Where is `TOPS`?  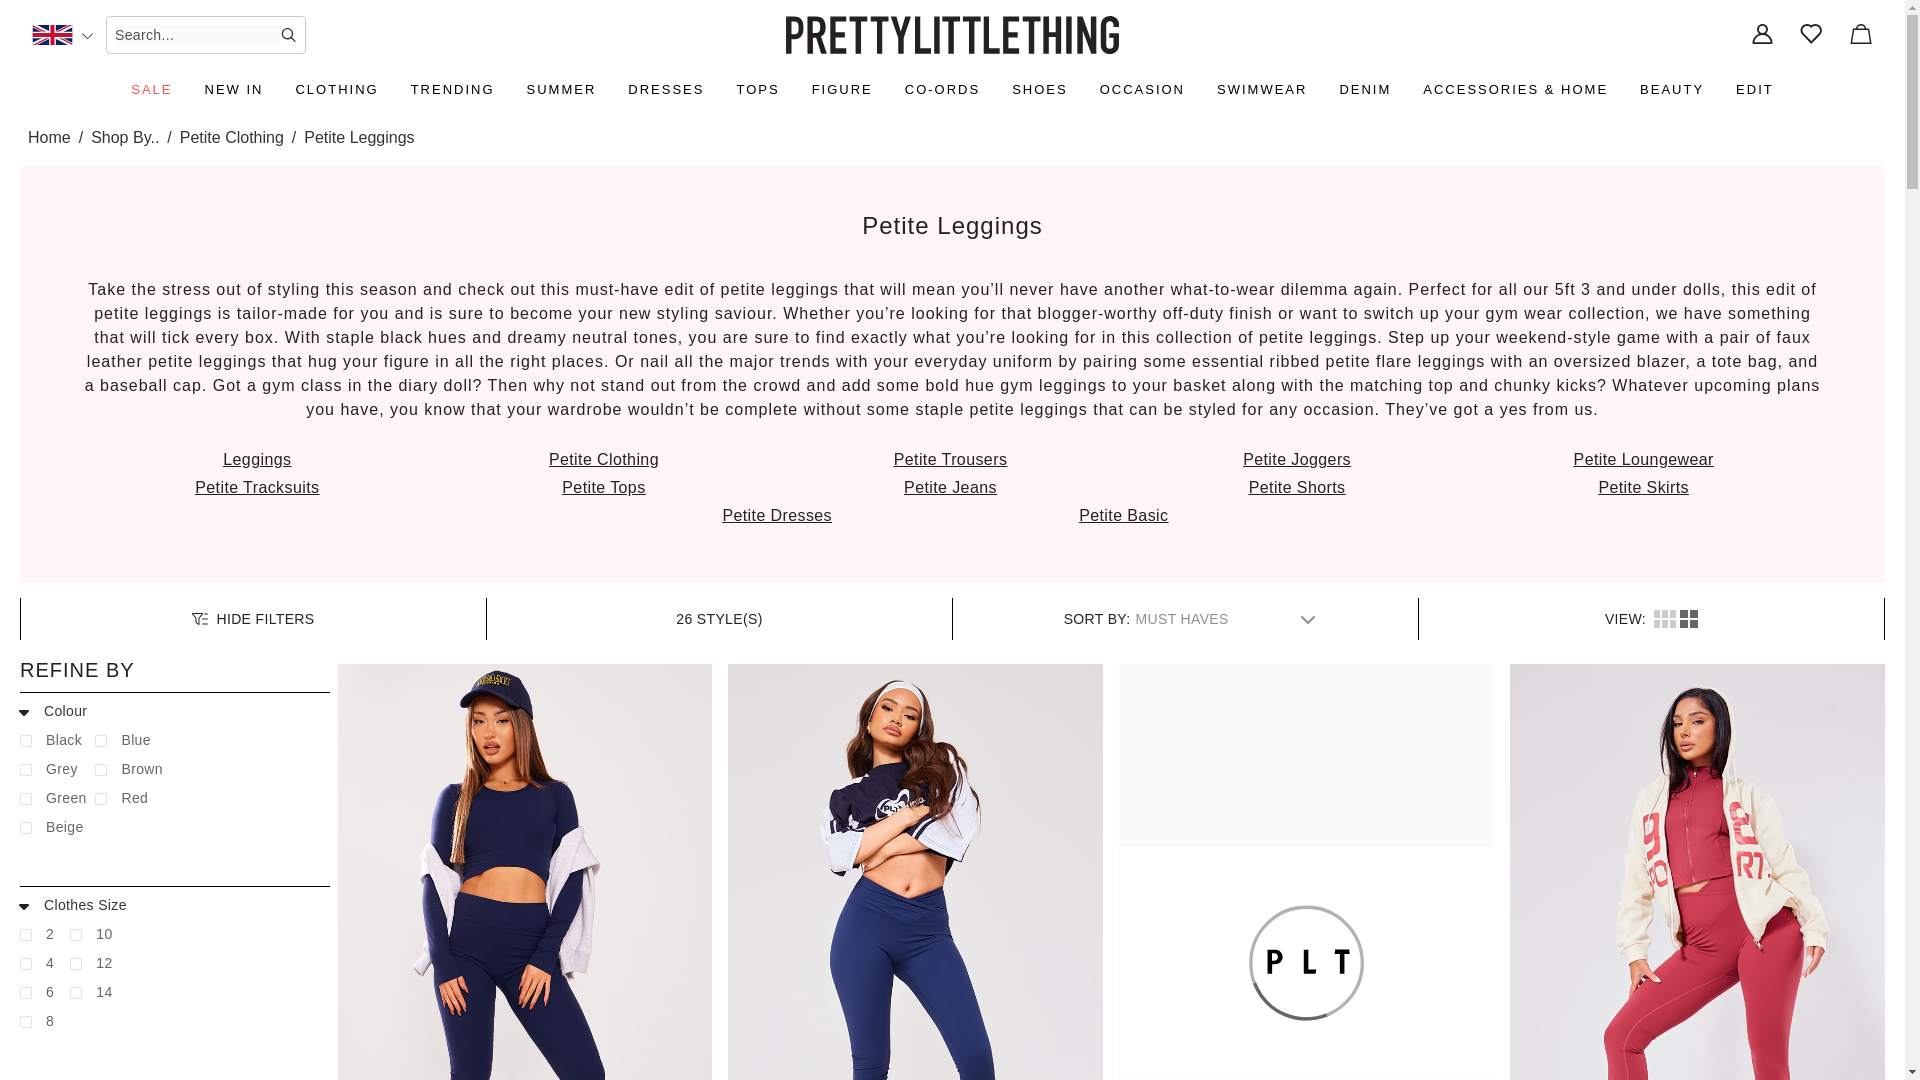 TOPS is located at coordinates (757, 90).